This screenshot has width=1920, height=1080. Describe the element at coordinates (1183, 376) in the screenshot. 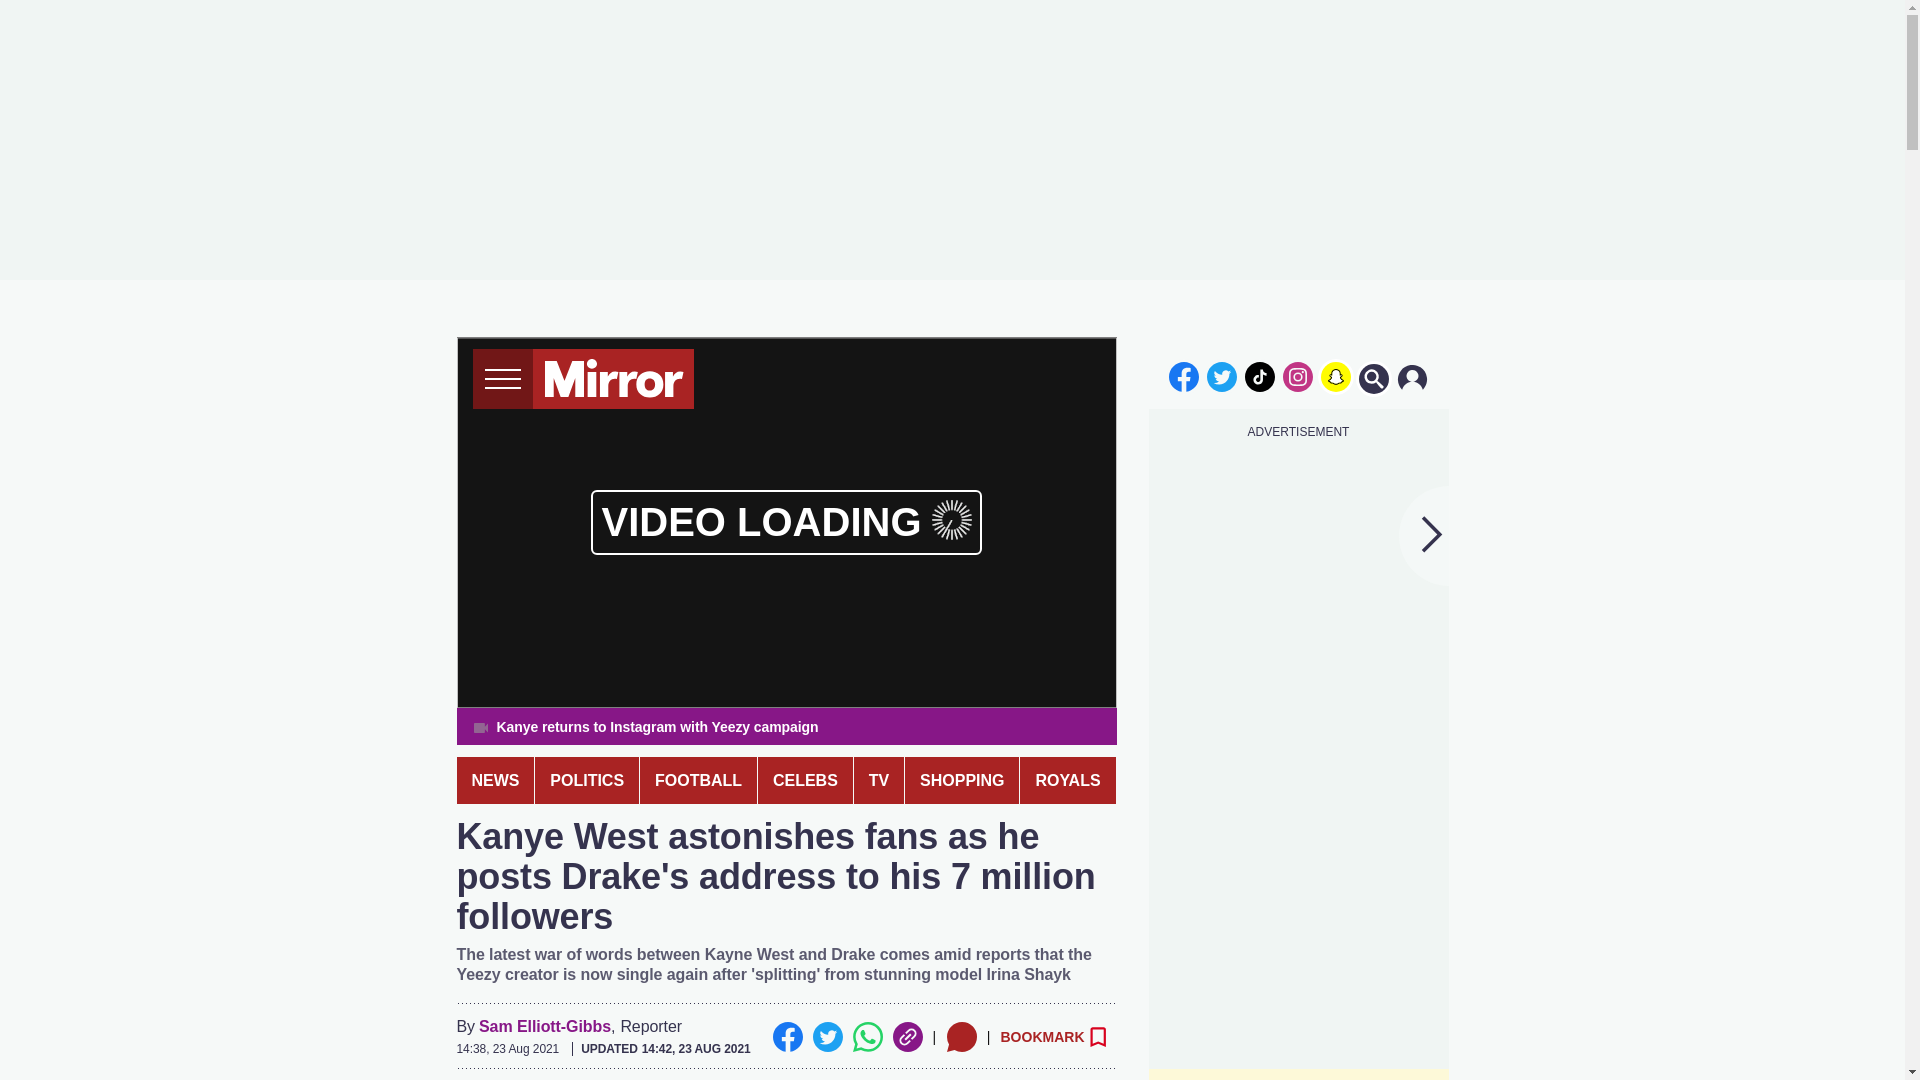

I see `facebook` at that location.